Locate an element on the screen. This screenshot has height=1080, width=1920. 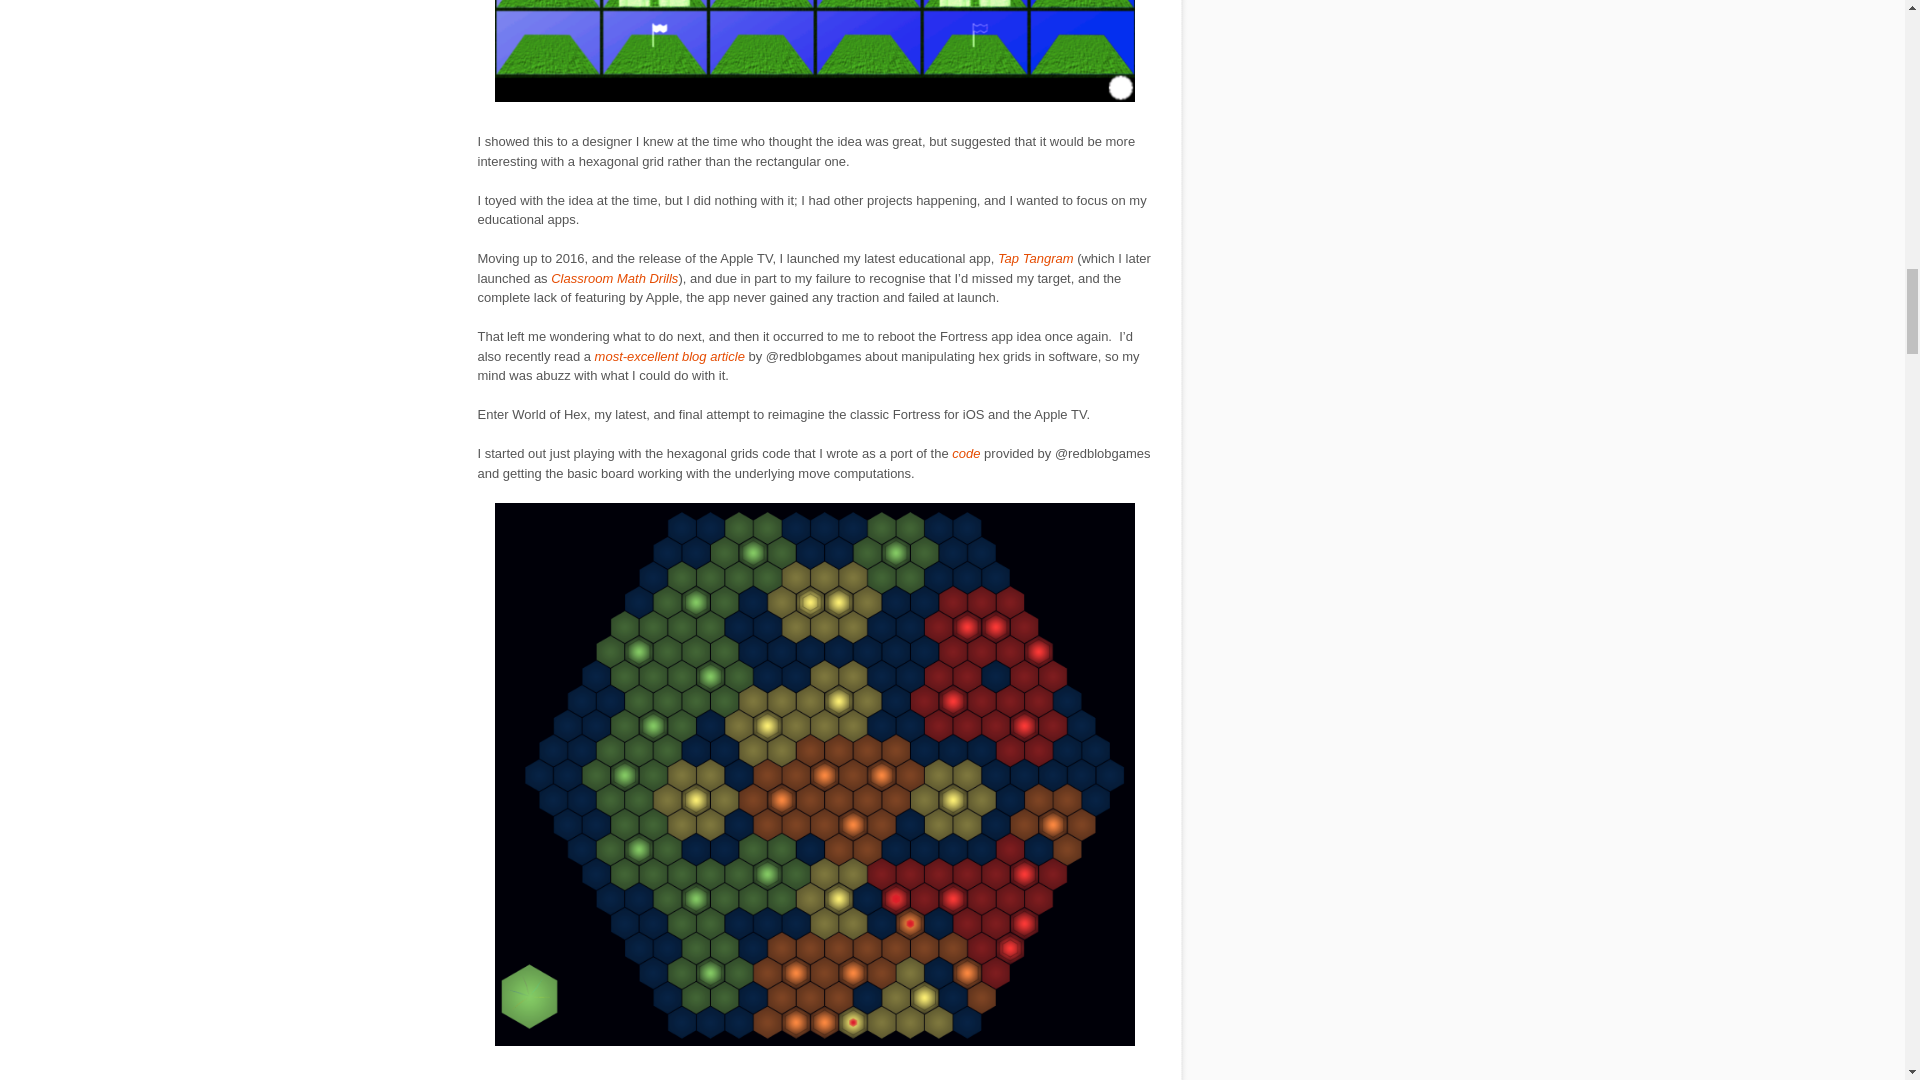
most-excellent blog article is located at coordinates (670, 356).